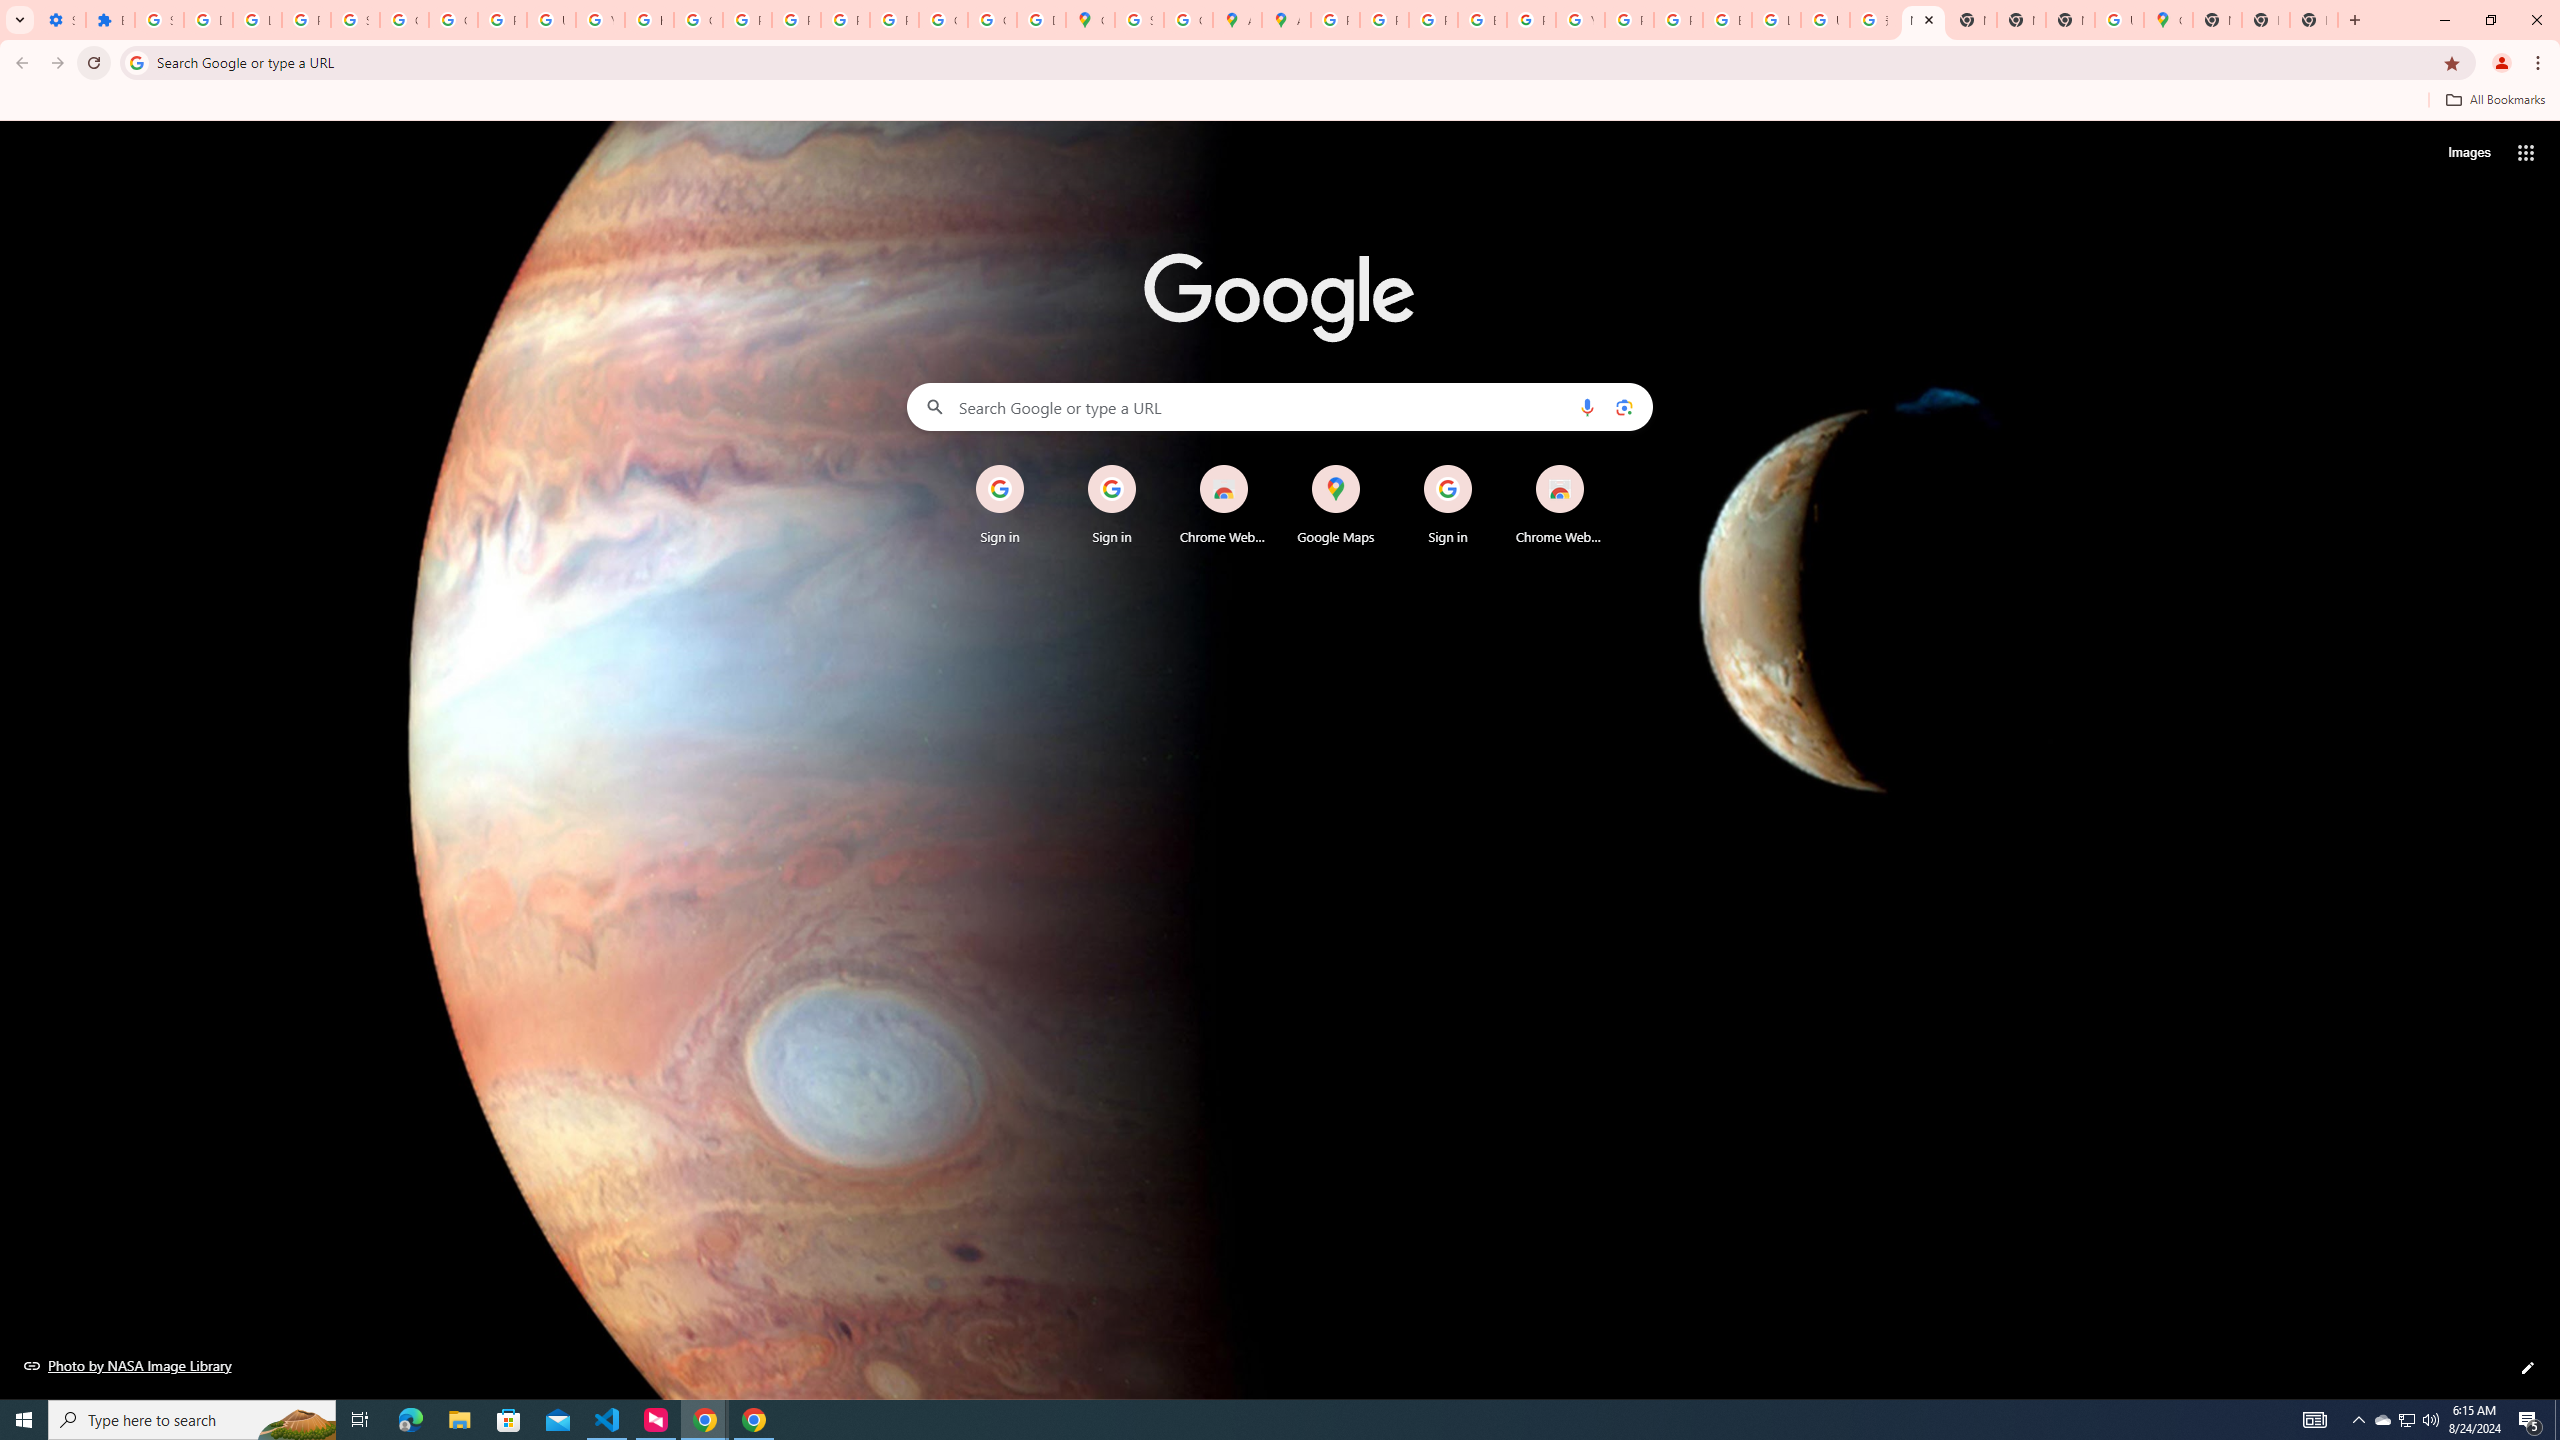 This screenshot has width=2560, height=1440. What do you see at coordinates (600, 20) in the screenshot?
I see `YouTube` at bounding box center [600, 20].